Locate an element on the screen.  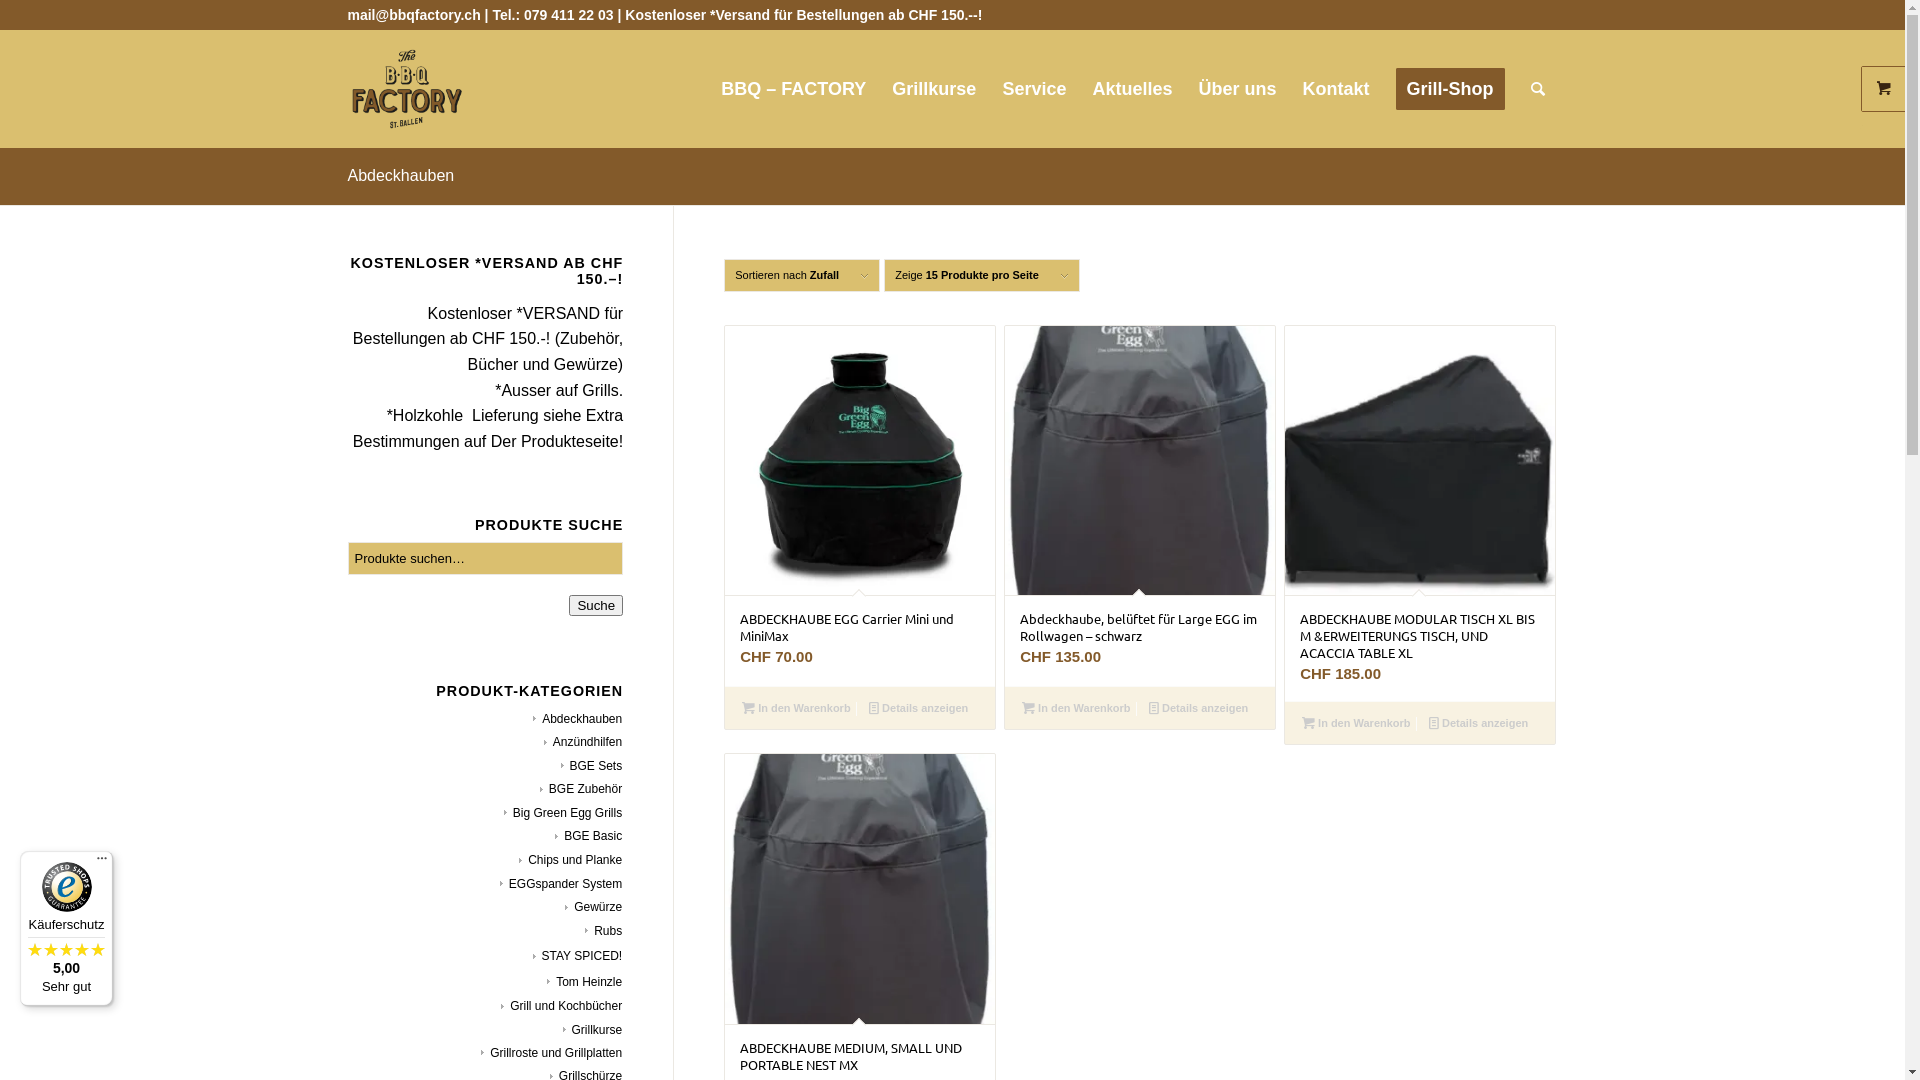
Grillkurse is located at coordinates (934, 89).